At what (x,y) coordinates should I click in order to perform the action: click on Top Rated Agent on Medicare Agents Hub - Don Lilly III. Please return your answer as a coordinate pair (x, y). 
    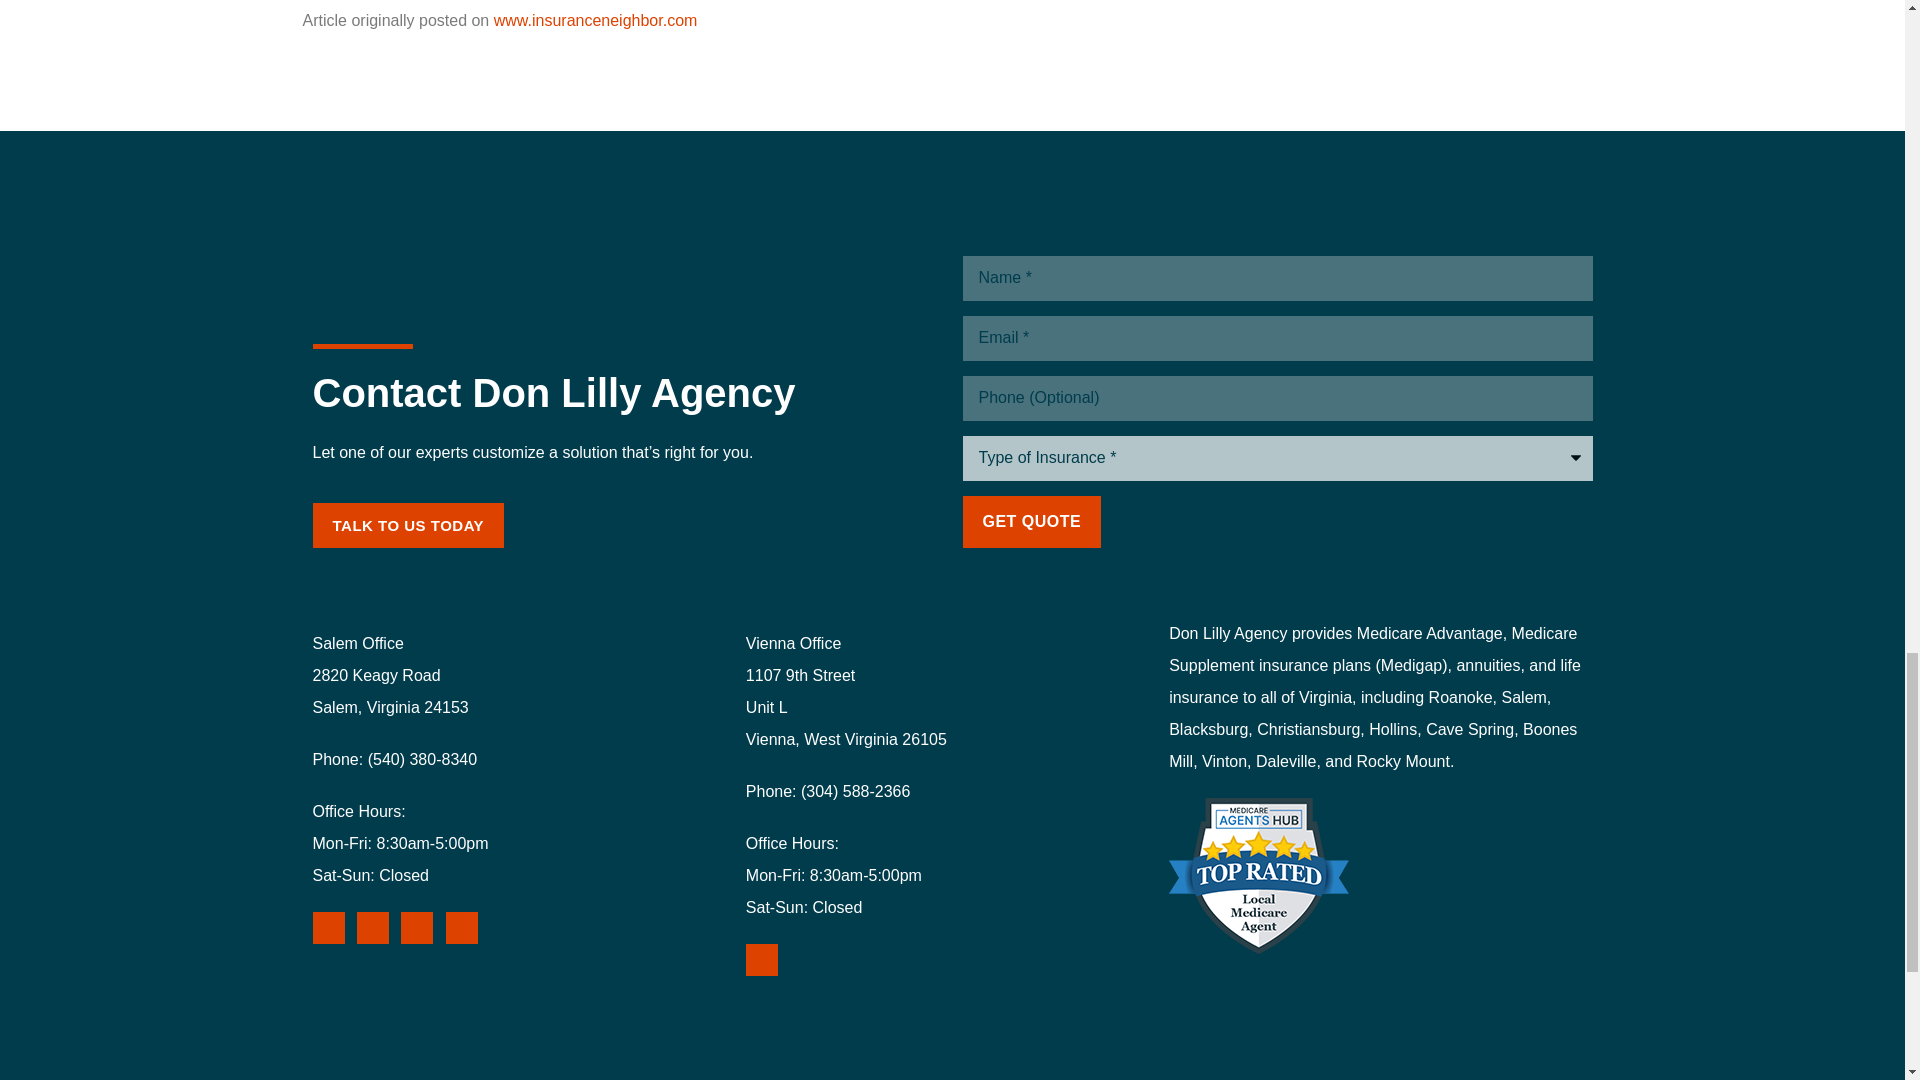
    Looking at the image, I should click on (1259, 876).